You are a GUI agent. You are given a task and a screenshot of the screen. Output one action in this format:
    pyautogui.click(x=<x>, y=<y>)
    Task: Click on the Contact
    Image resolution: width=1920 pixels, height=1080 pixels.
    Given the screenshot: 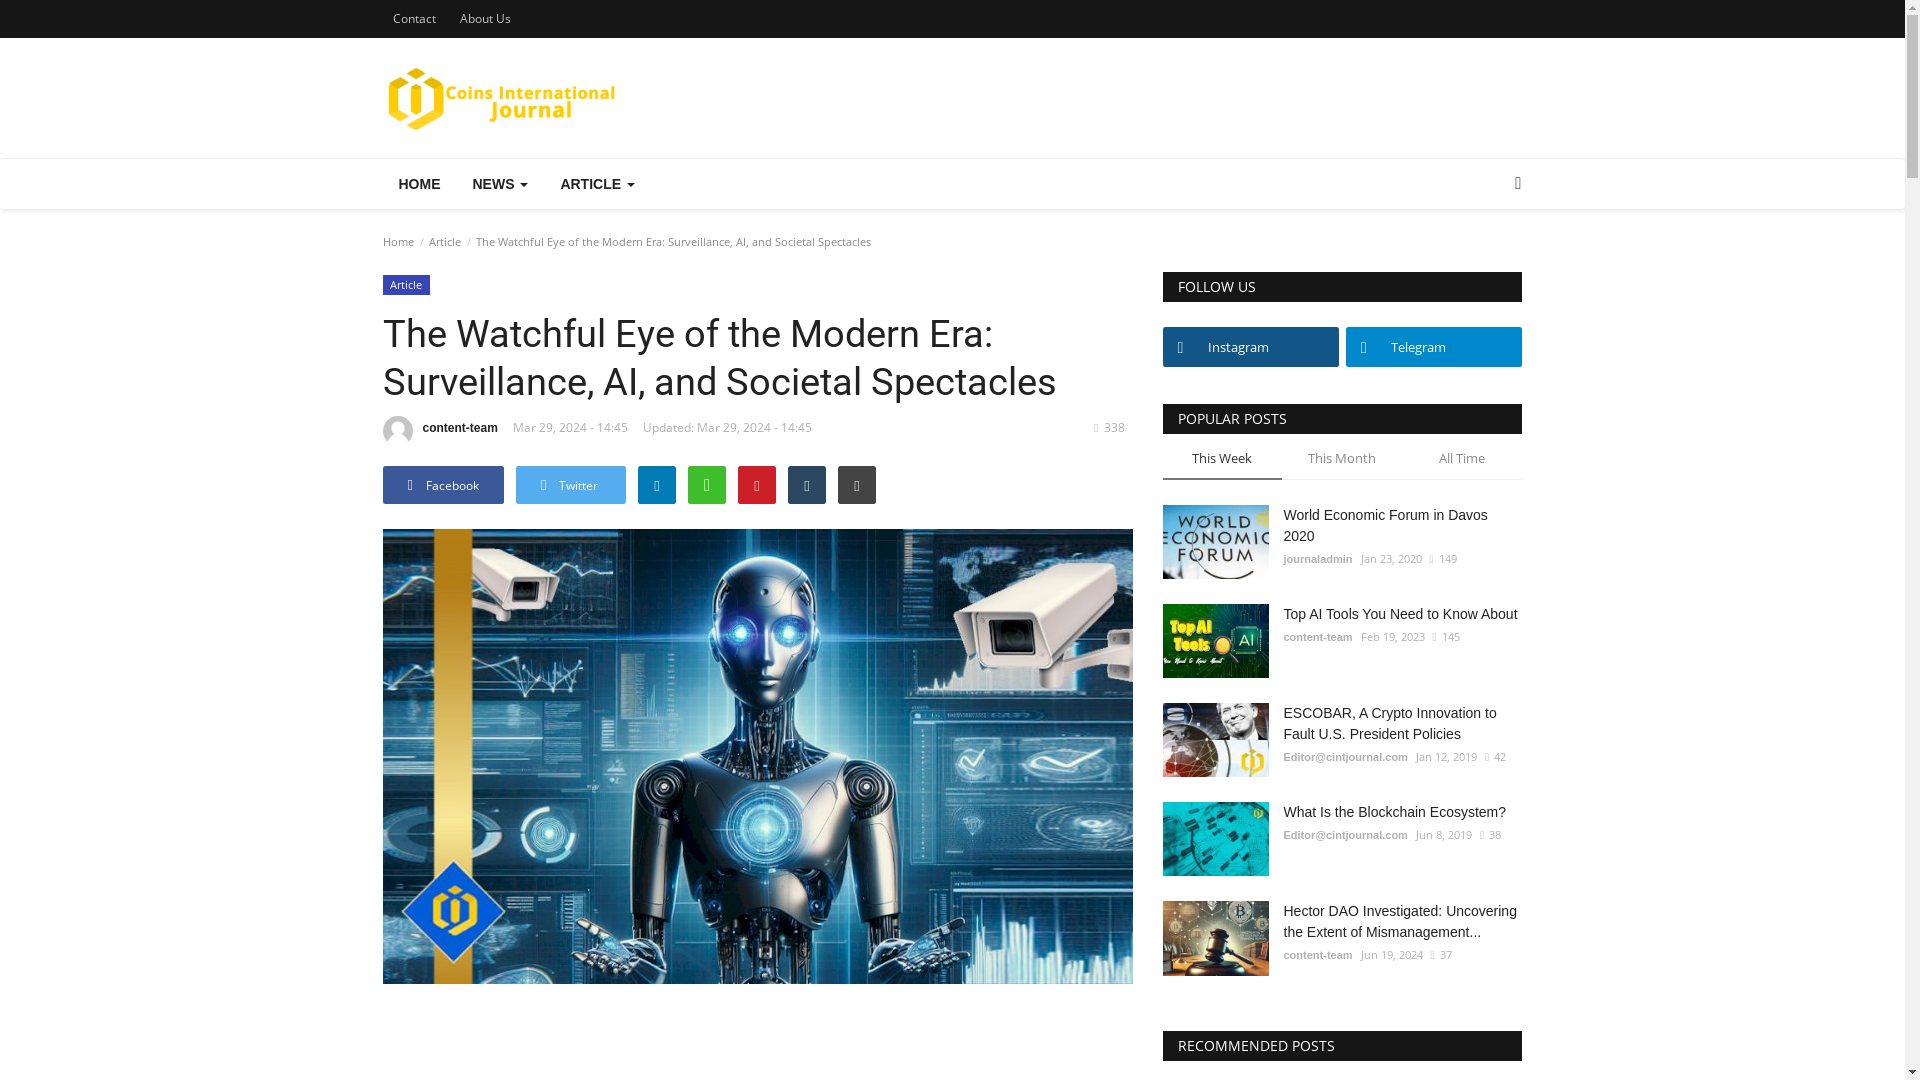 What is the action you would take?
    pyautogui.click(x=414, y=18)
    